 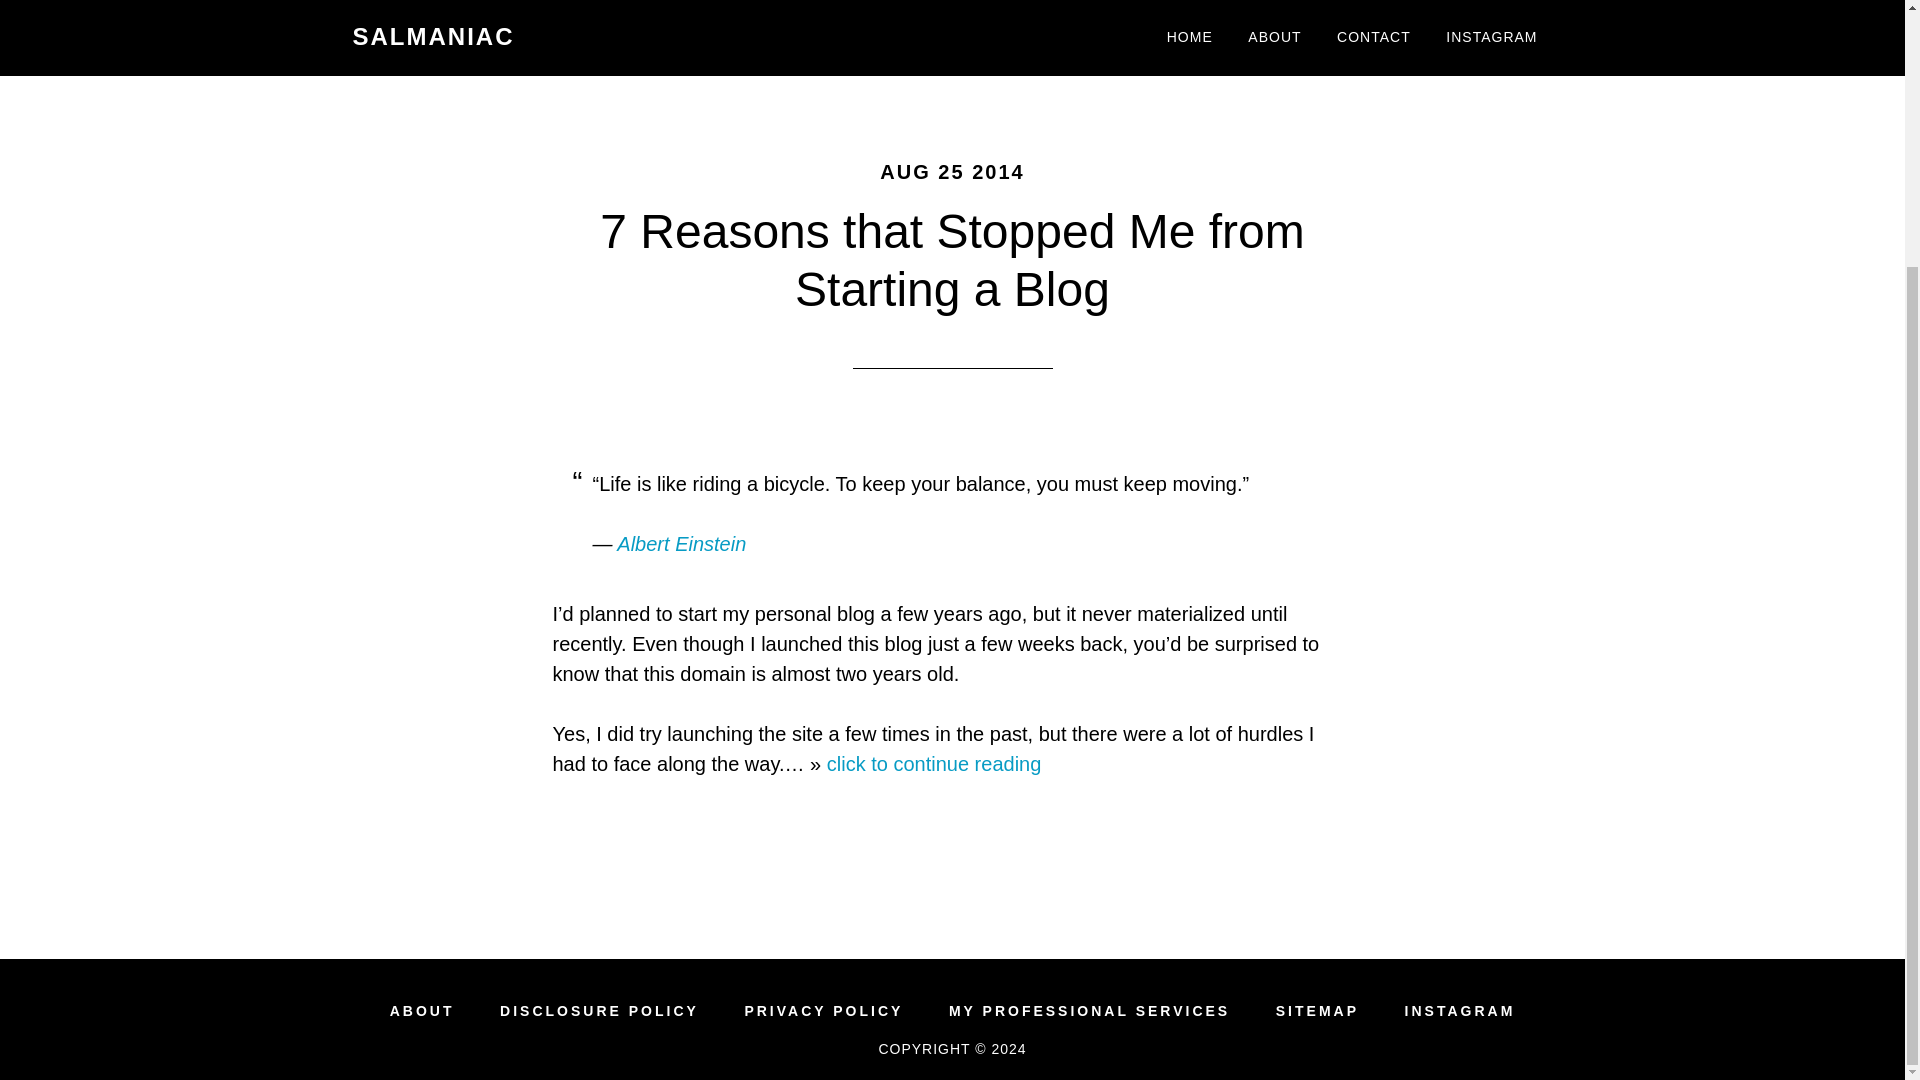 I want to click on Albert Einstein, so click(x=681, y=544).